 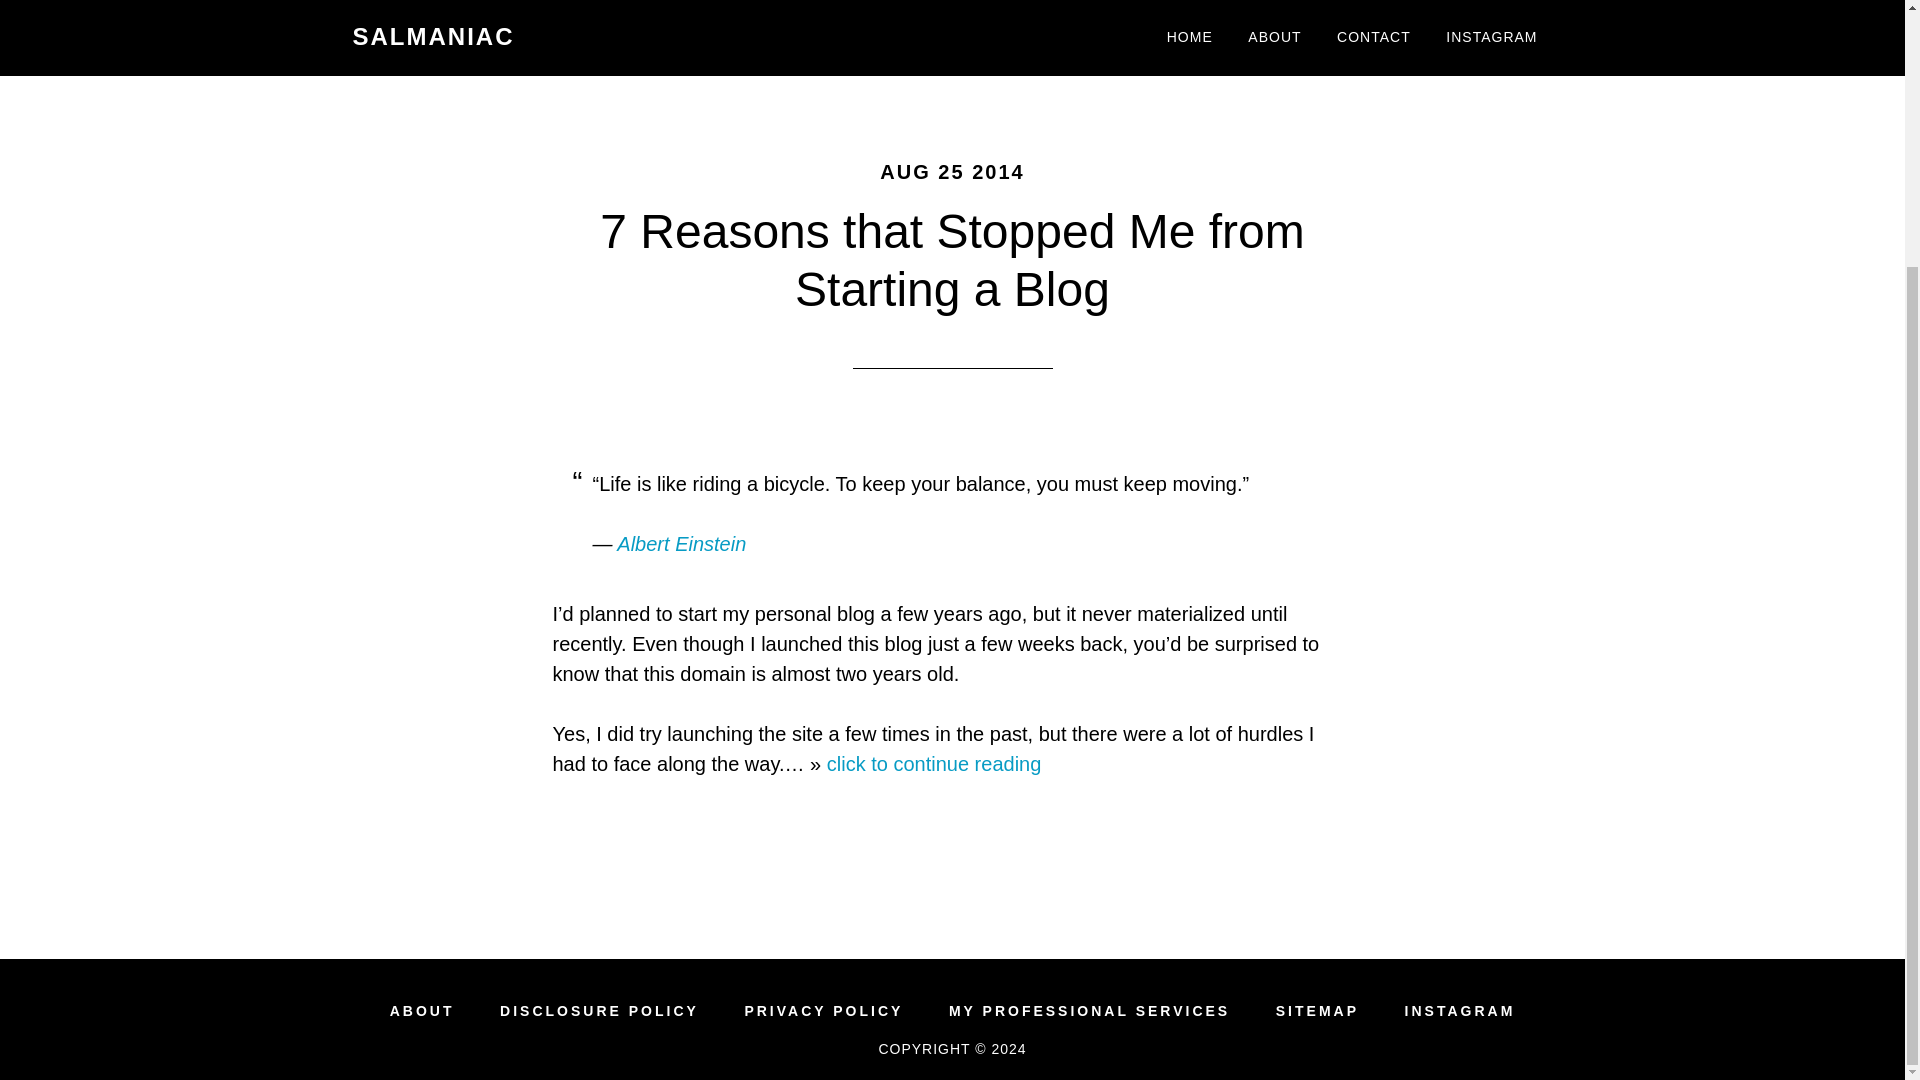 I want to click on Albert Einstein, so click(x=681, y=544).